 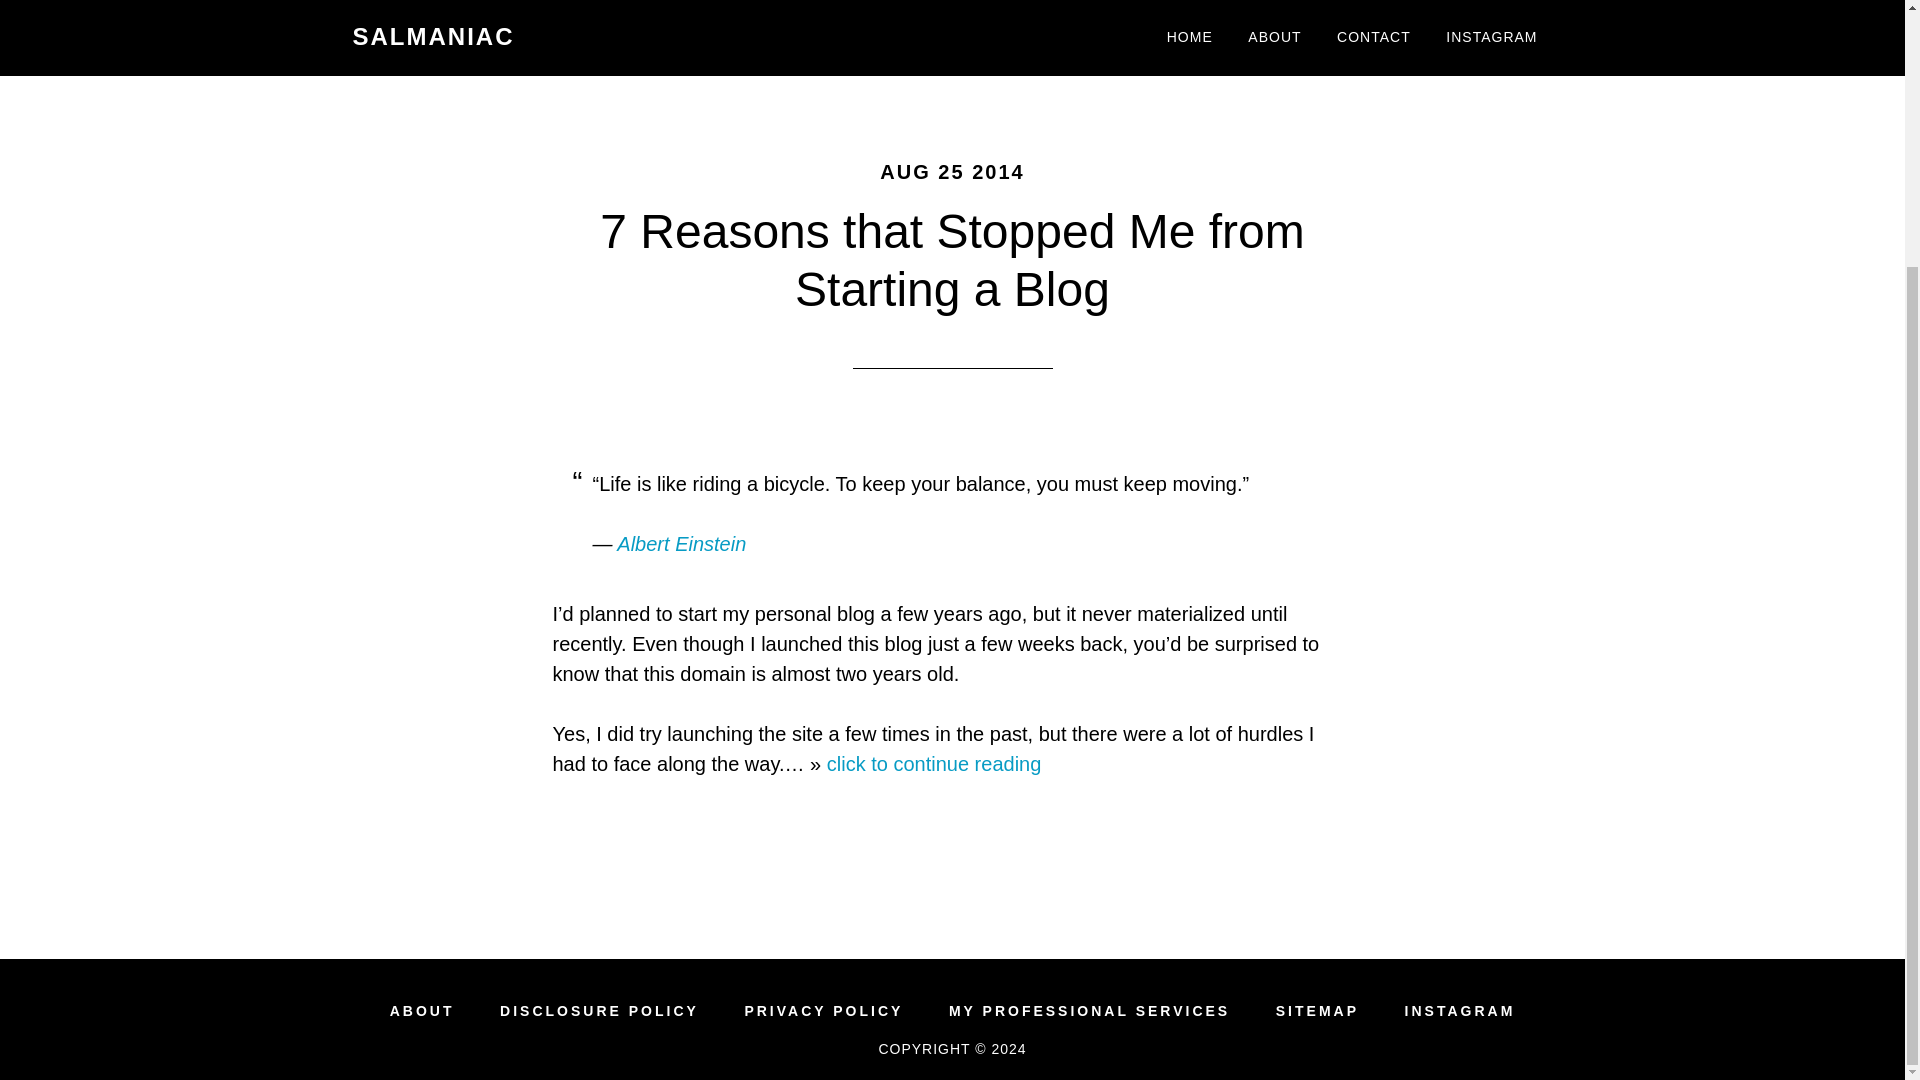 I want to click on Albert Einstein, so click(x=681, y=544).